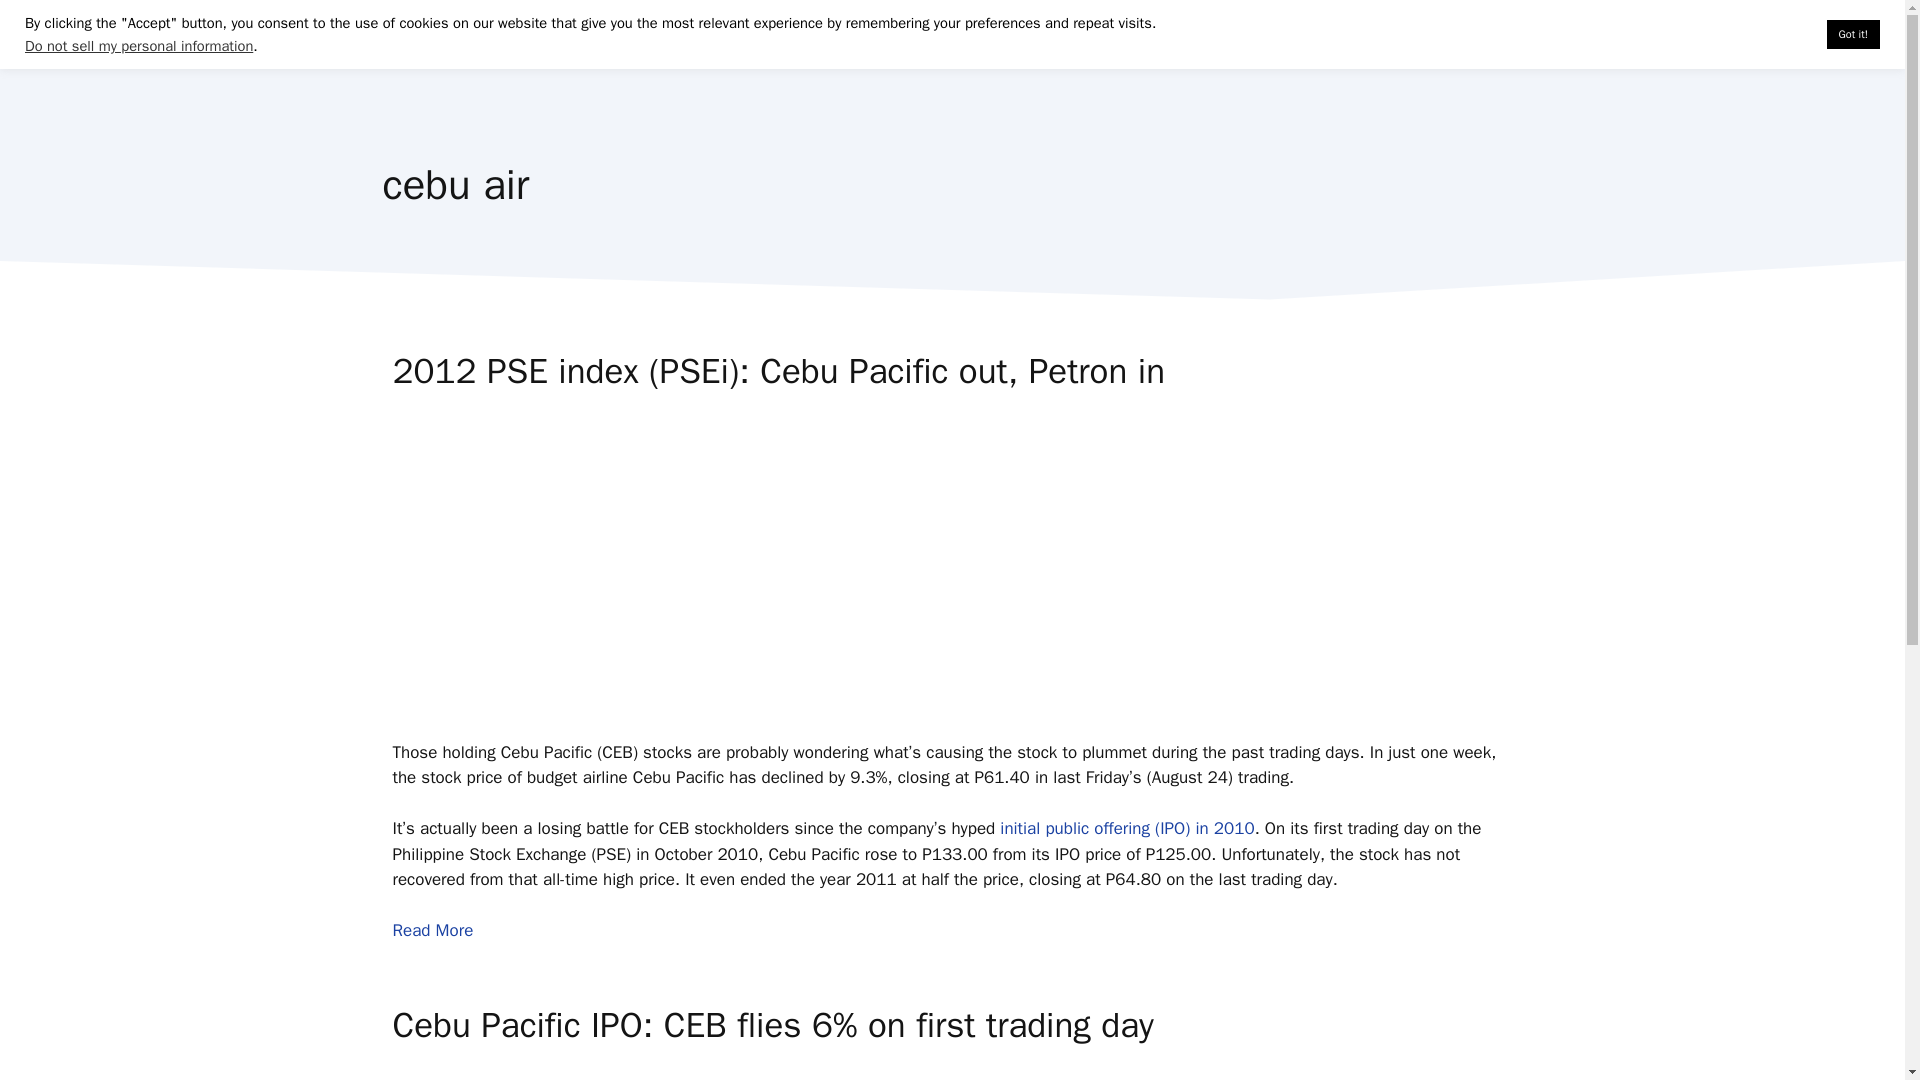  What do you see at coordinates (1136, 50) in the screenshot?
I see `Investing 101` at bounding box center [1136, 50].